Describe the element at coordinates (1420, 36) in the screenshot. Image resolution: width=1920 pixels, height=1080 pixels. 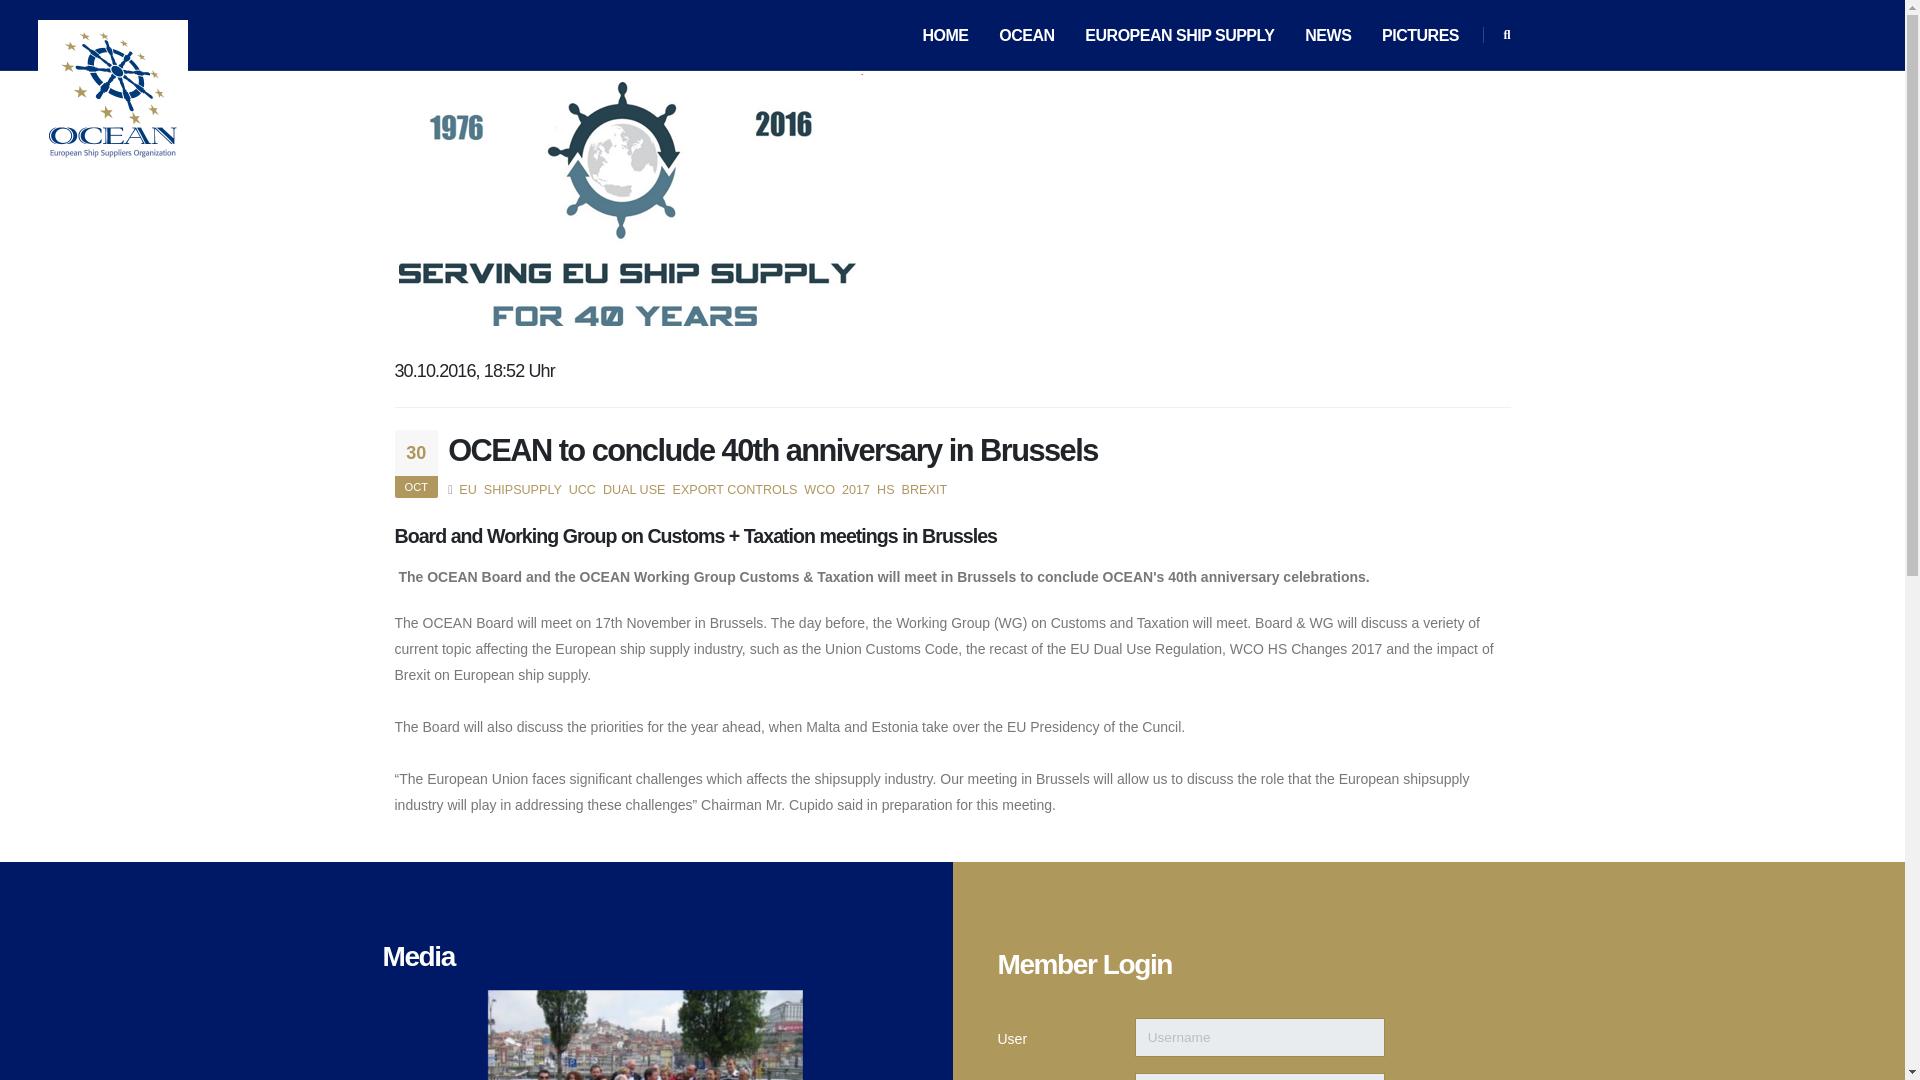
I see `PICTURES` at that location.